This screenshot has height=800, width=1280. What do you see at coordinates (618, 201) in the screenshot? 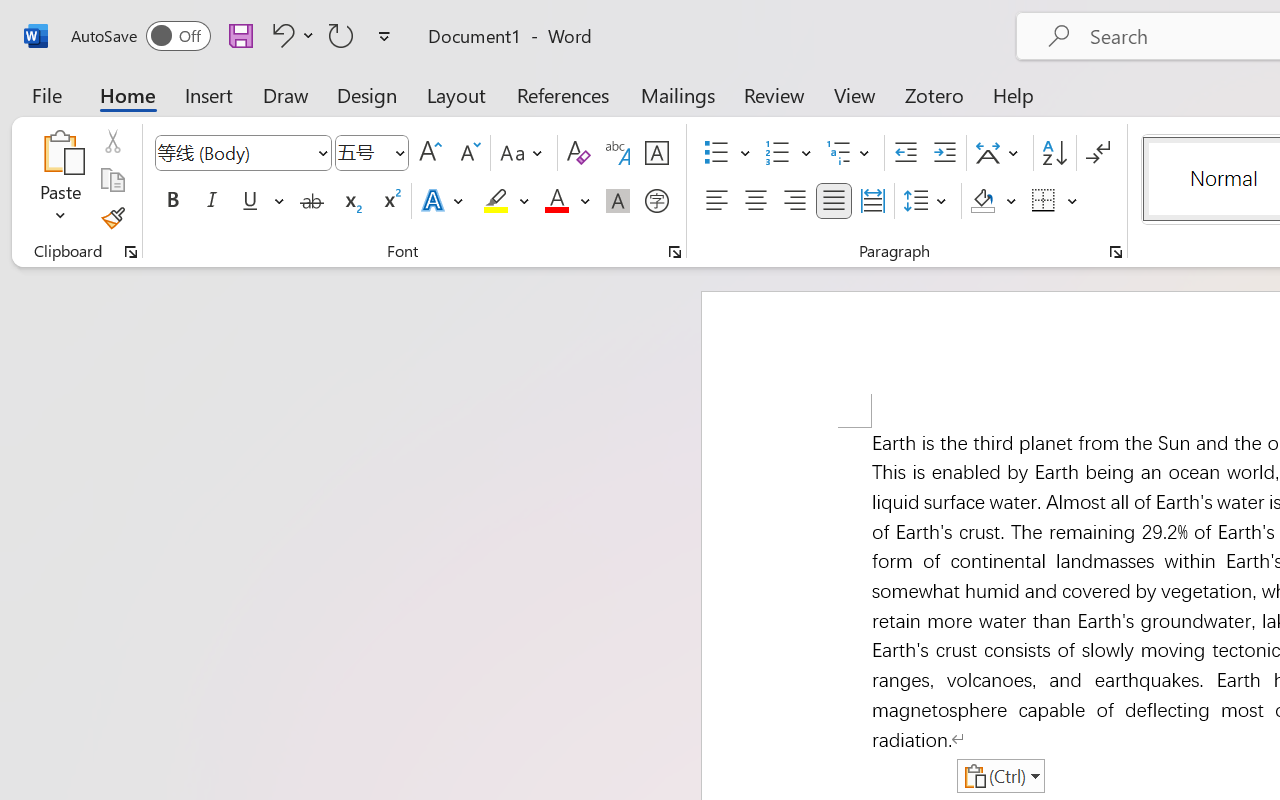
I see `Character Shading` at bounding box center [618, 201].